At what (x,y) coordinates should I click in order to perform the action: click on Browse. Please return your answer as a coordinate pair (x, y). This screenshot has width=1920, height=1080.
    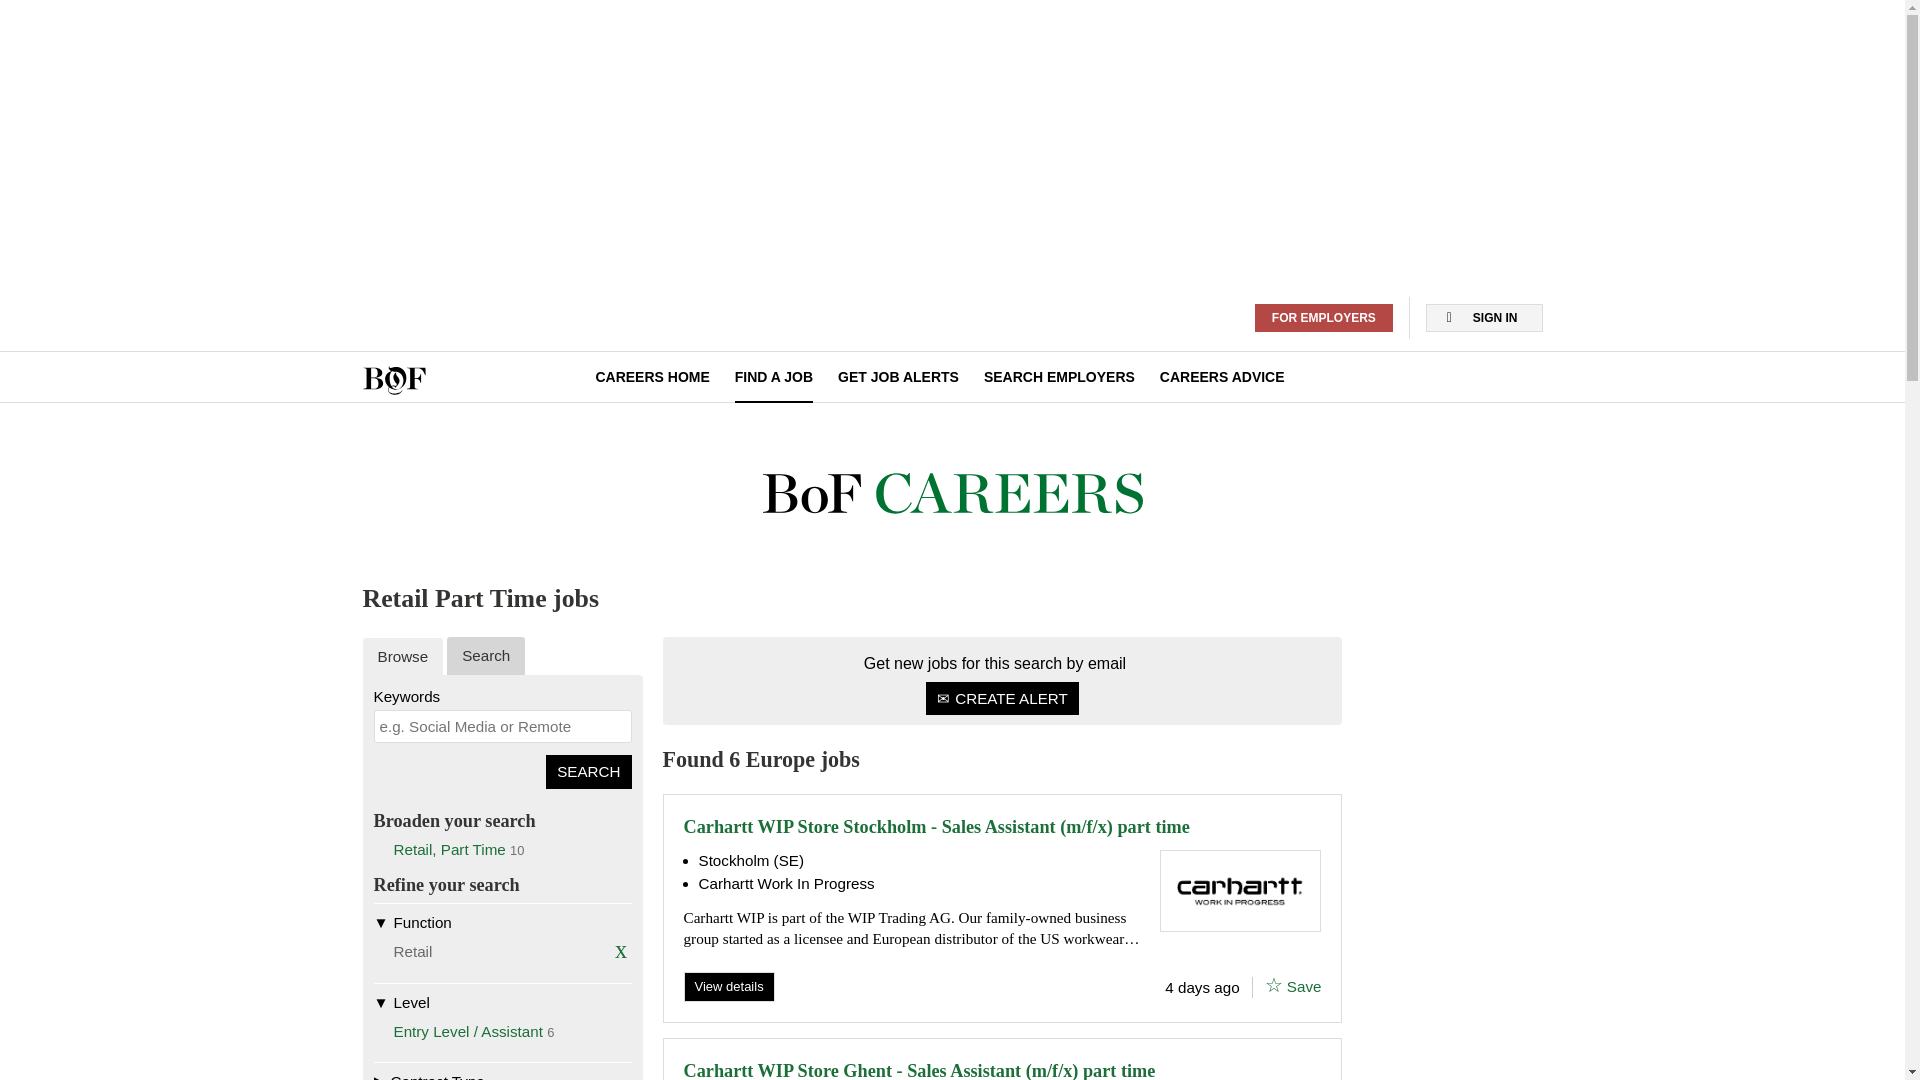
    Looking at the image, I should click on (402, 656).